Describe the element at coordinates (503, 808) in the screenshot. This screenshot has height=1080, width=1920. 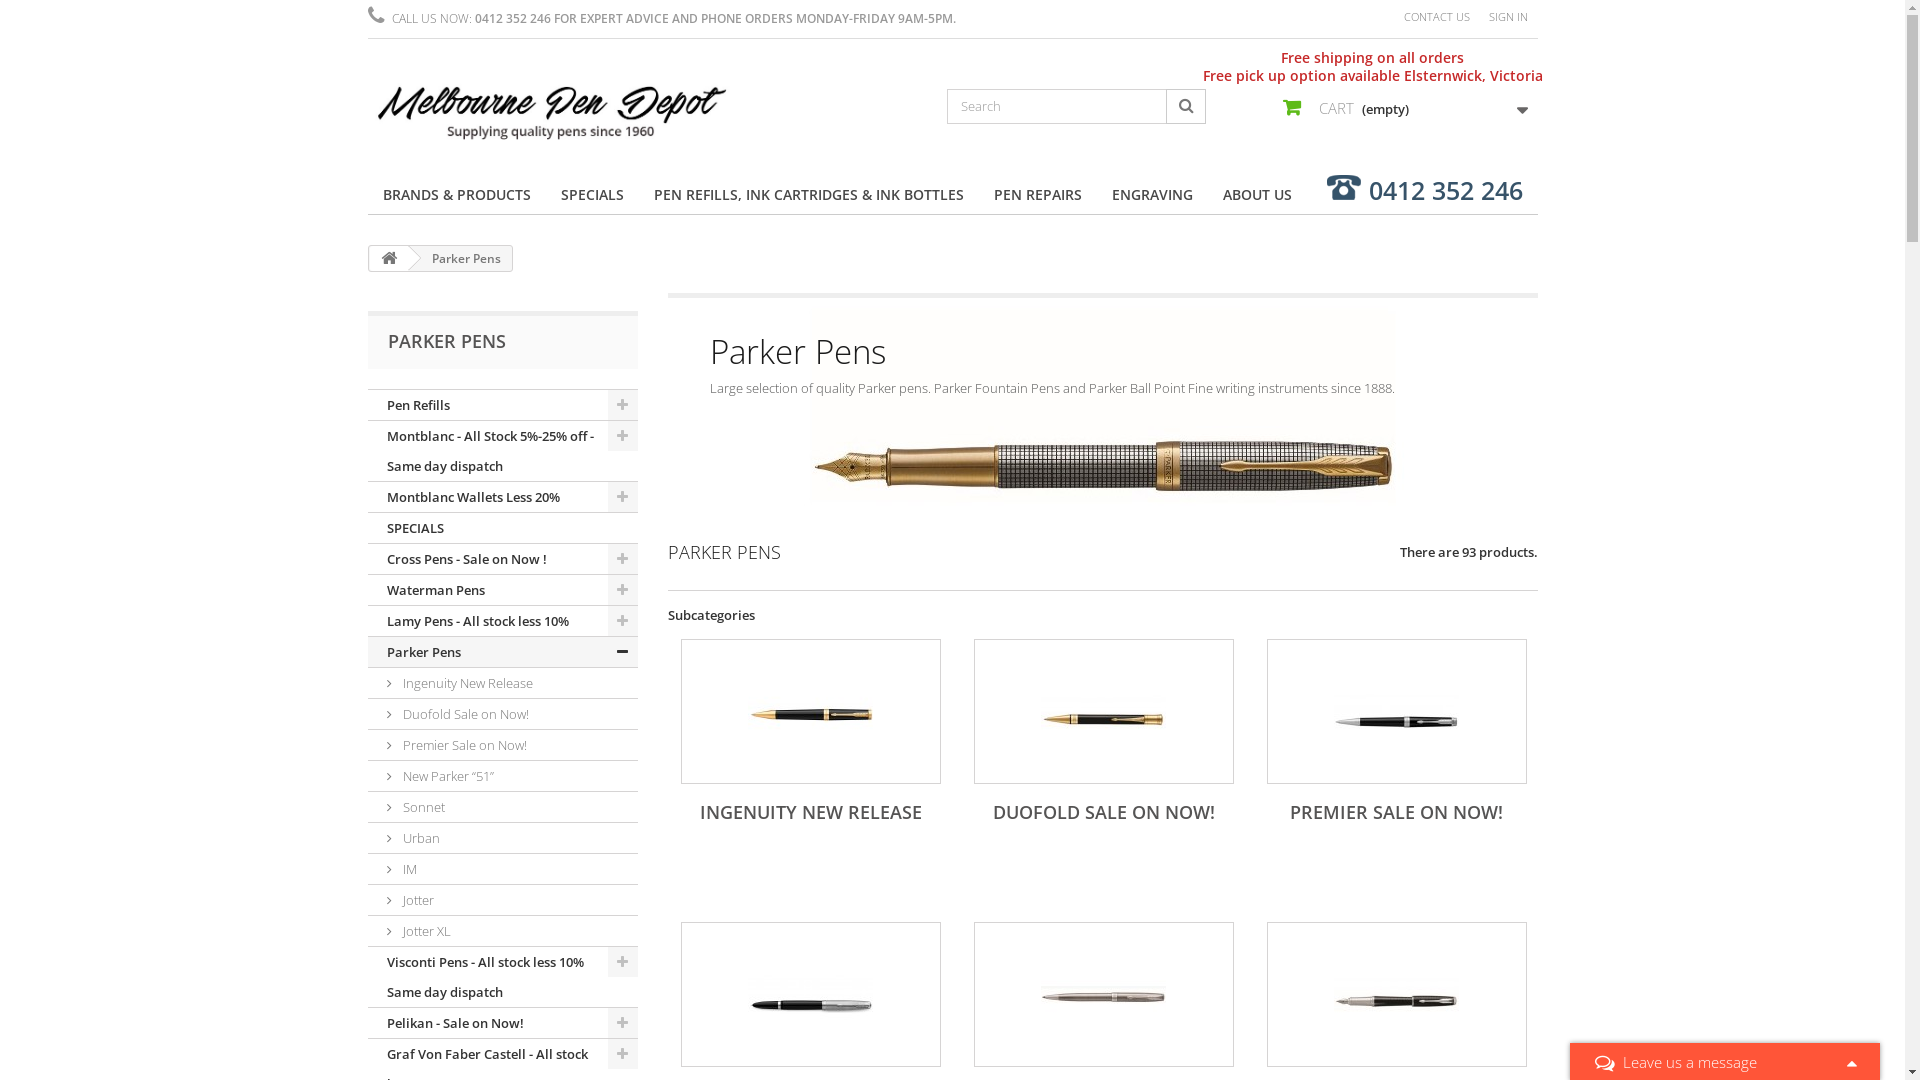
I see `Sonnet` at that location.